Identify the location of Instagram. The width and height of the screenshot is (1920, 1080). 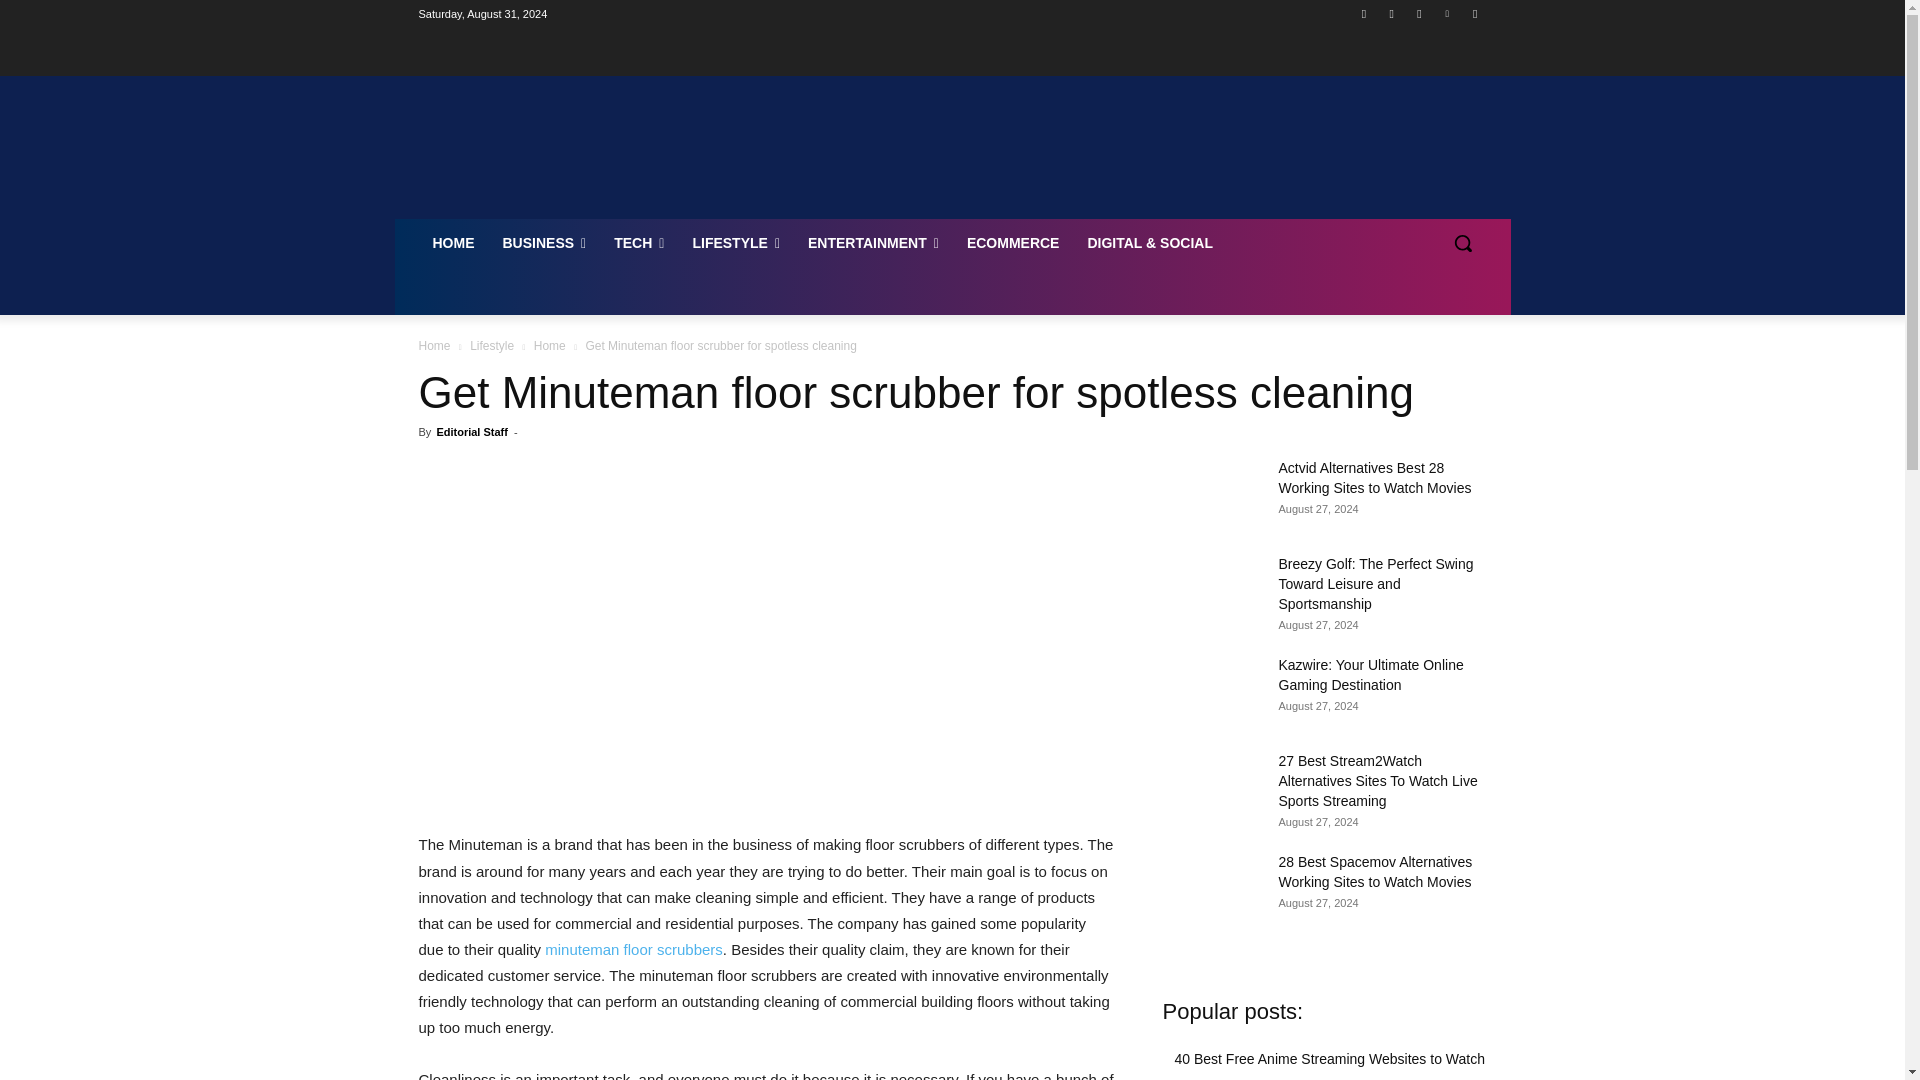
(1392, 13).